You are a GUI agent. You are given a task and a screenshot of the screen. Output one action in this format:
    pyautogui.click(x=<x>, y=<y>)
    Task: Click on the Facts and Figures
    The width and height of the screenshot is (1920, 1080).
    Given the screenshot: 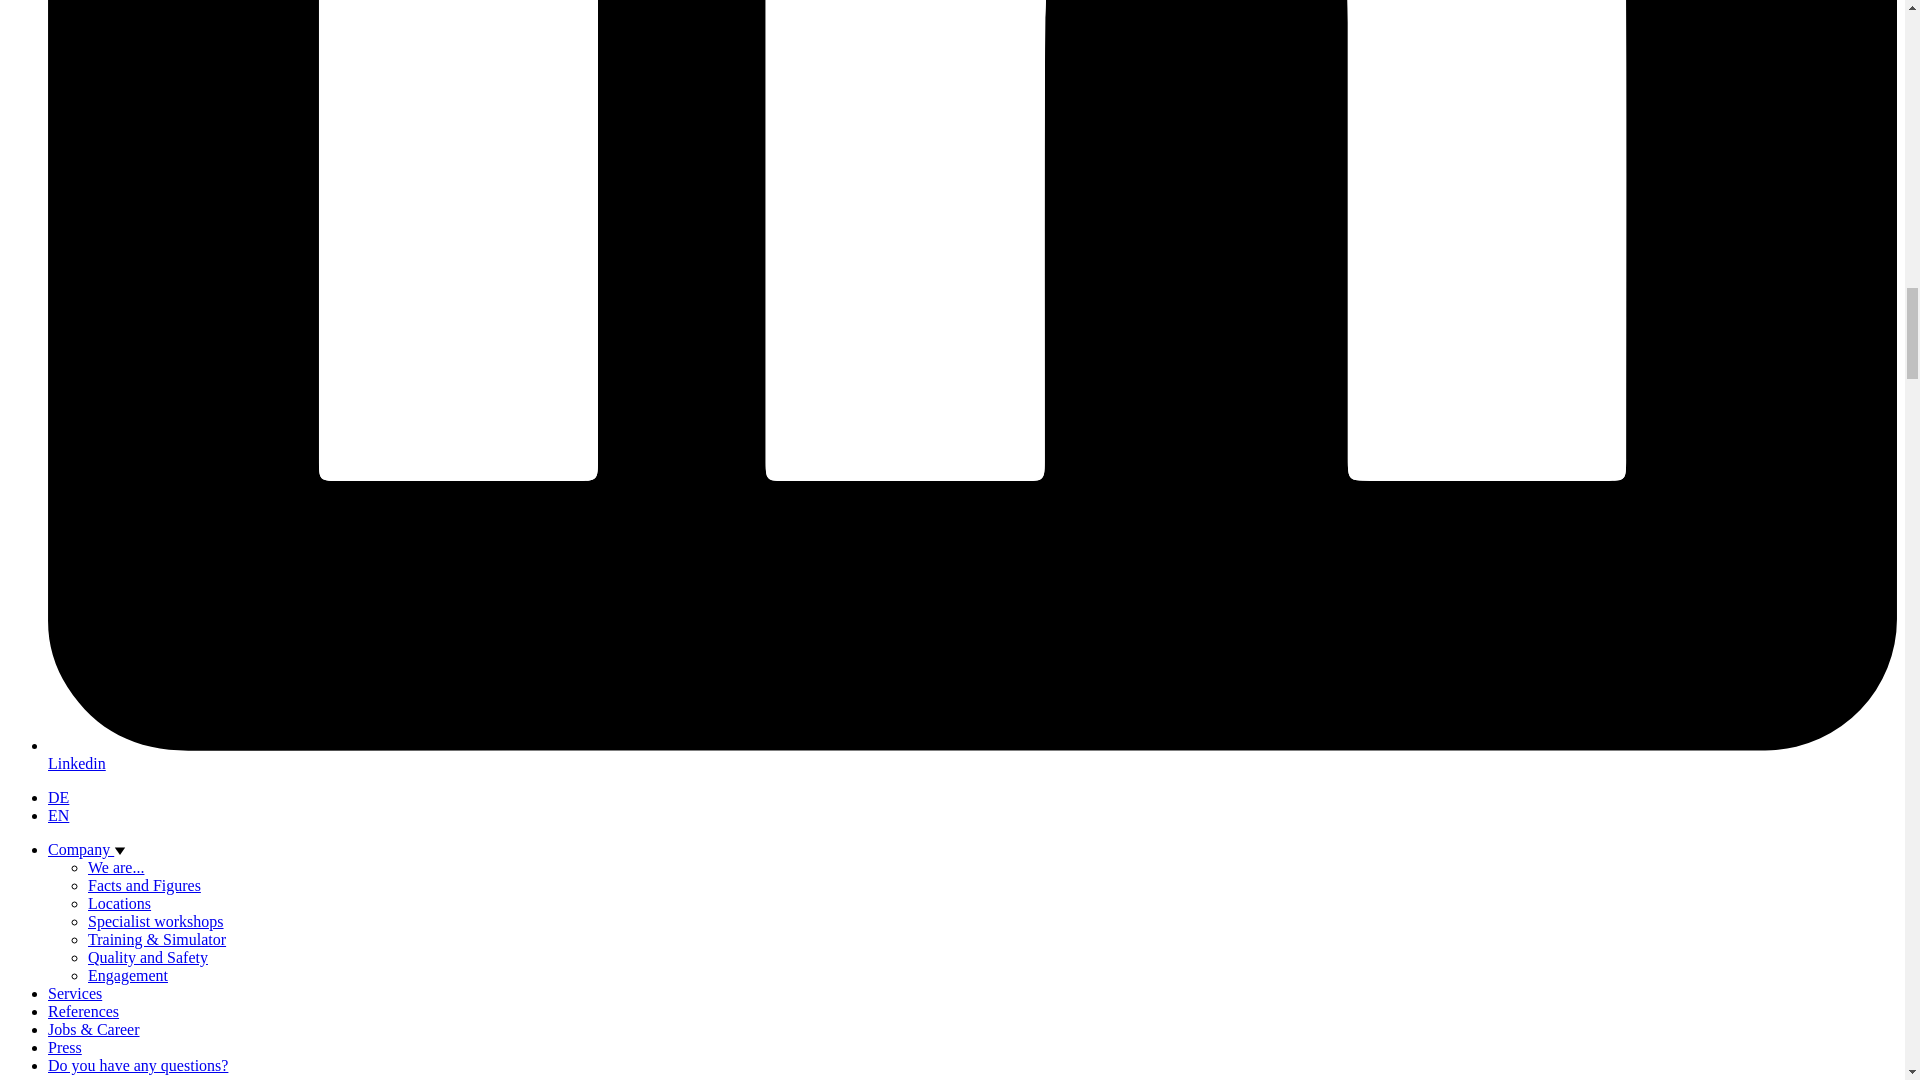 What is the action you would take?
    pyautogui.click(x=144, y=885)
    